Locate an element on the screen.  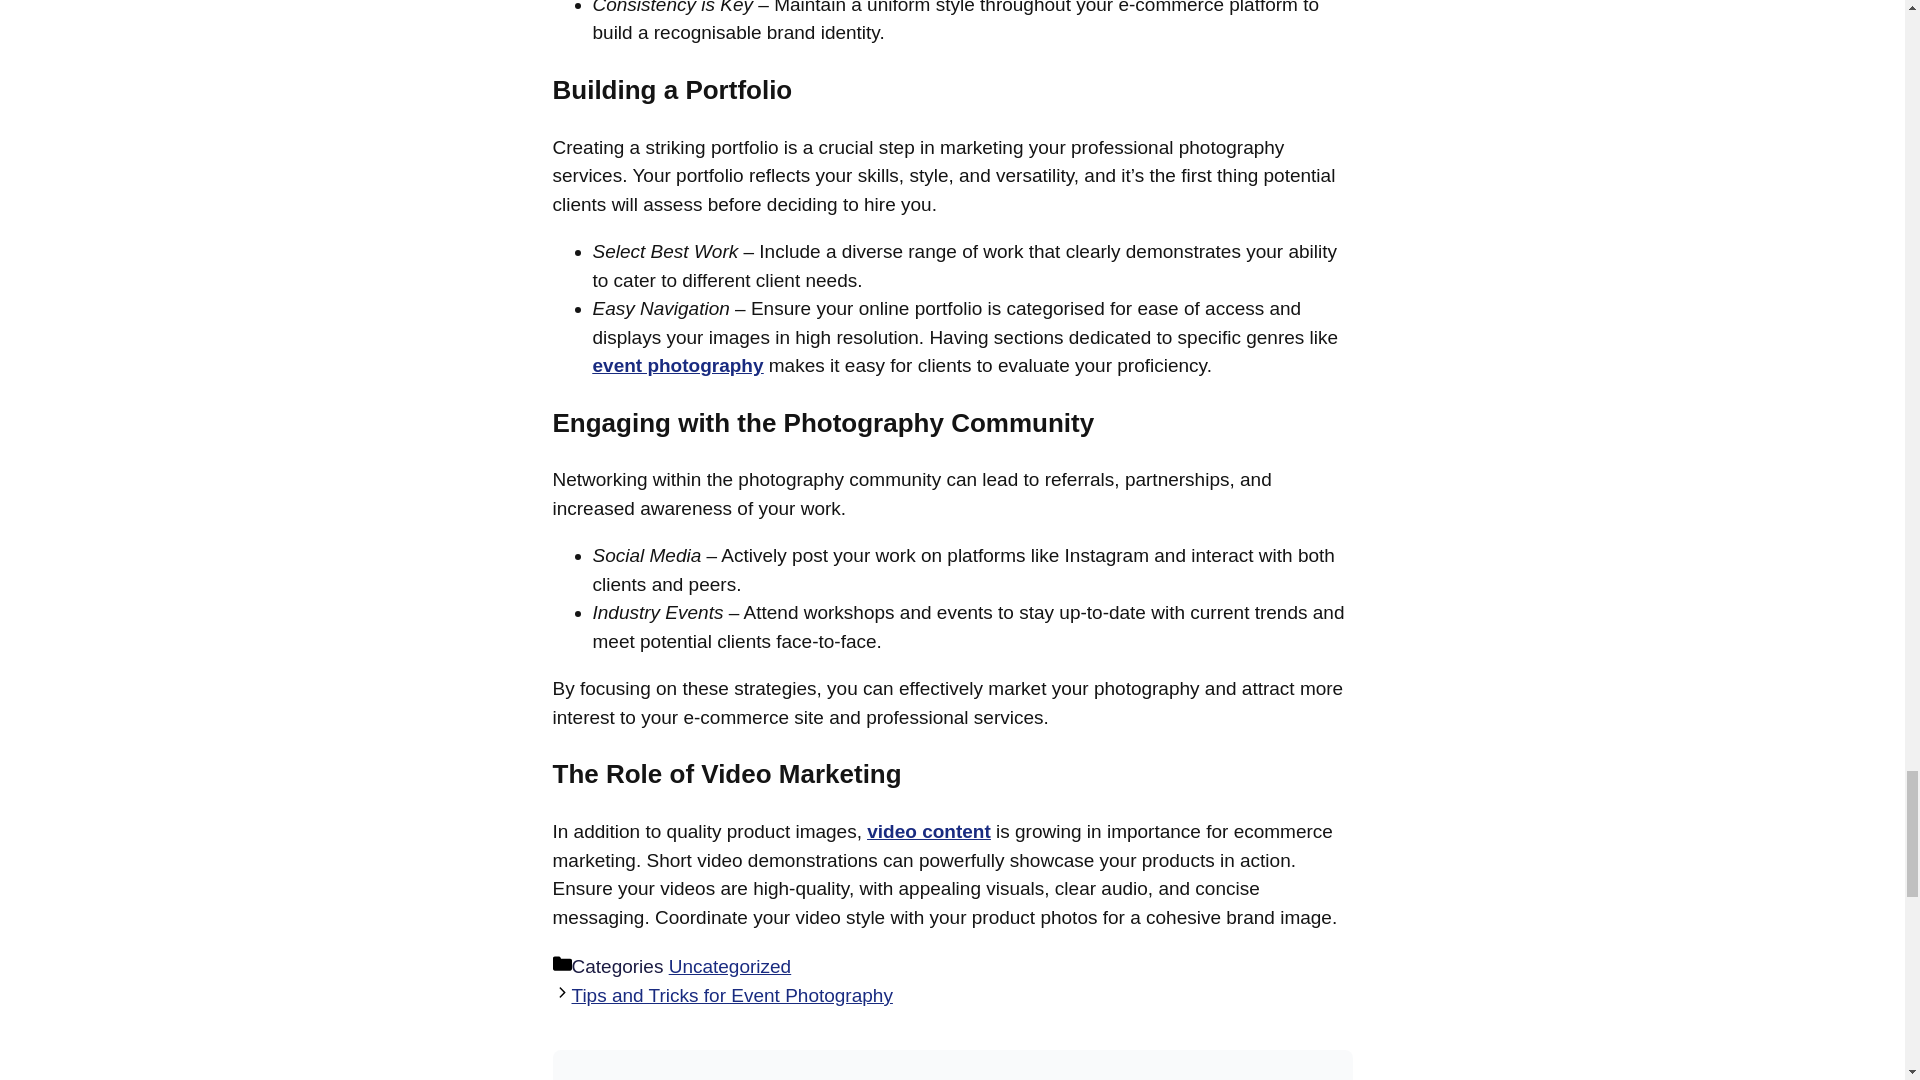
Tips and Tricks for Event Photography is located at coordinates (732, 994).